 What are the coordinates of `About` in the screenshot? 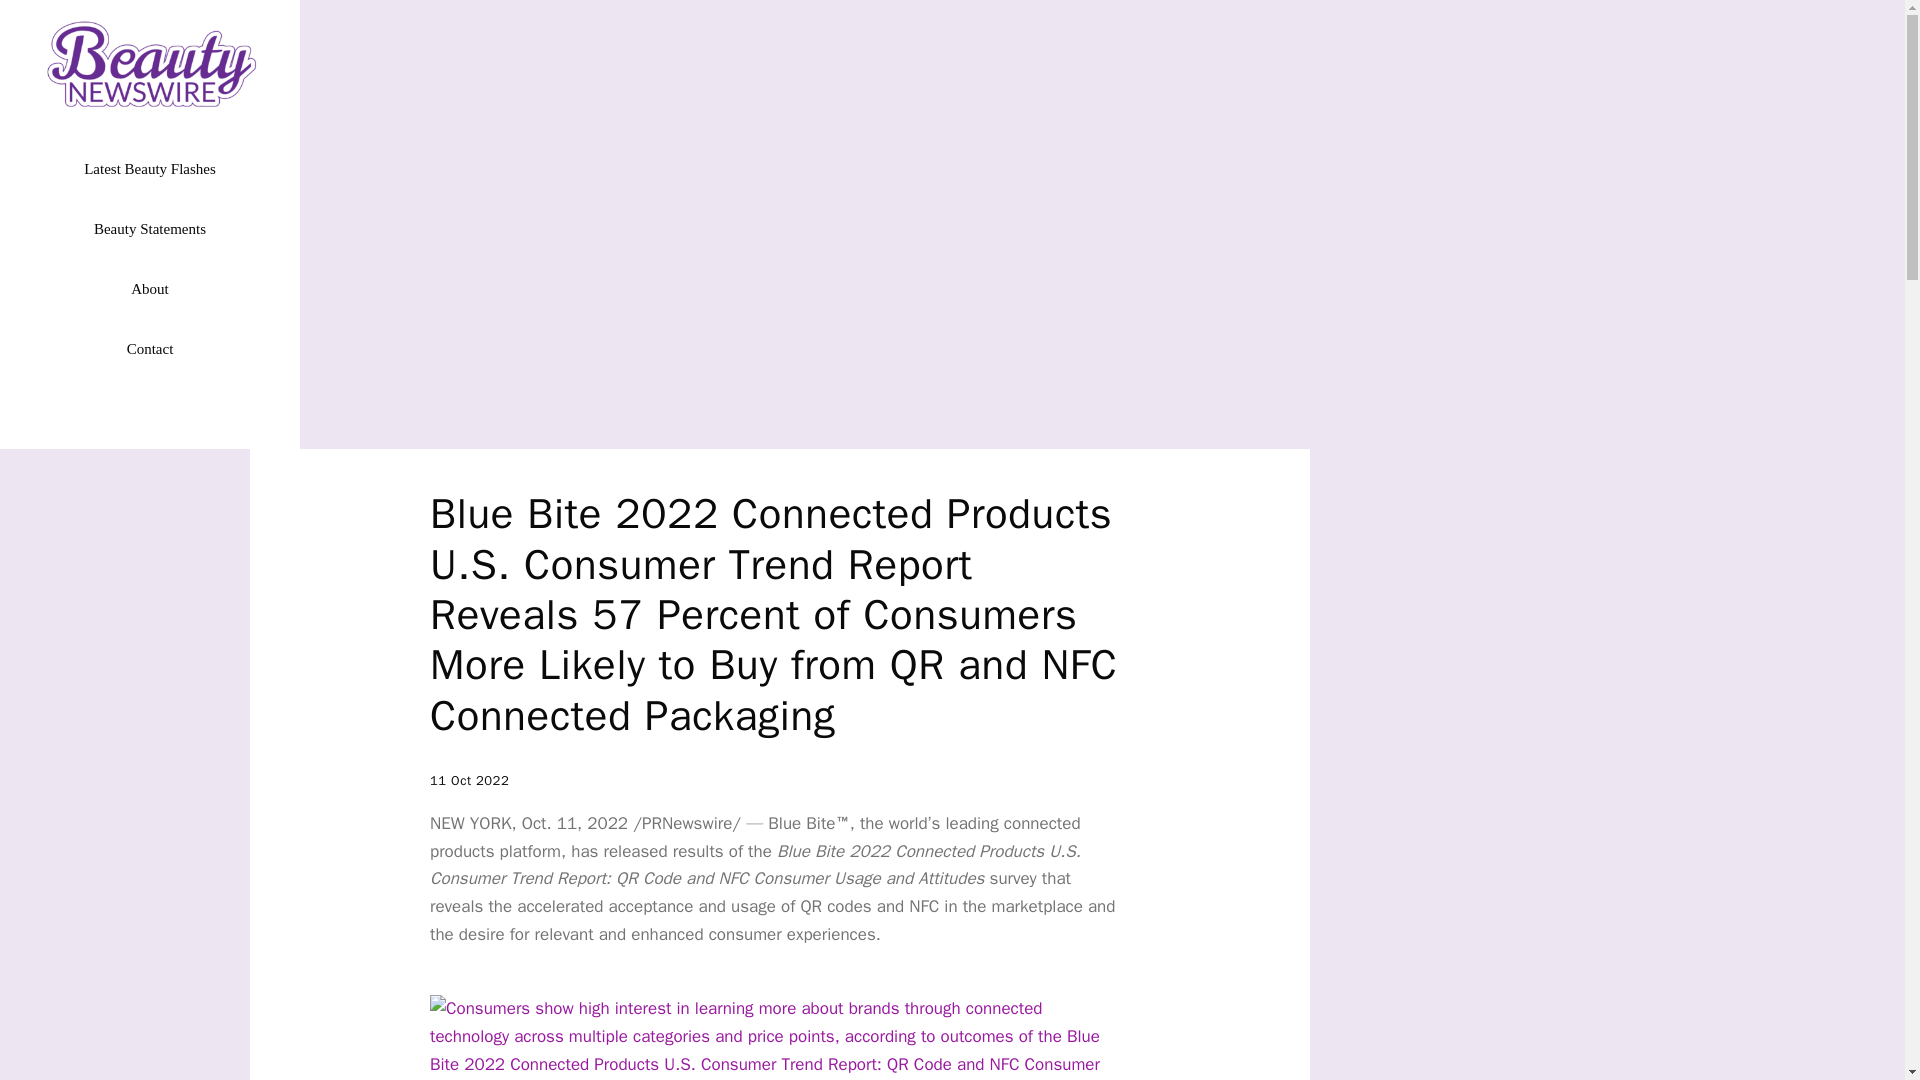 It's located at (150, 288).